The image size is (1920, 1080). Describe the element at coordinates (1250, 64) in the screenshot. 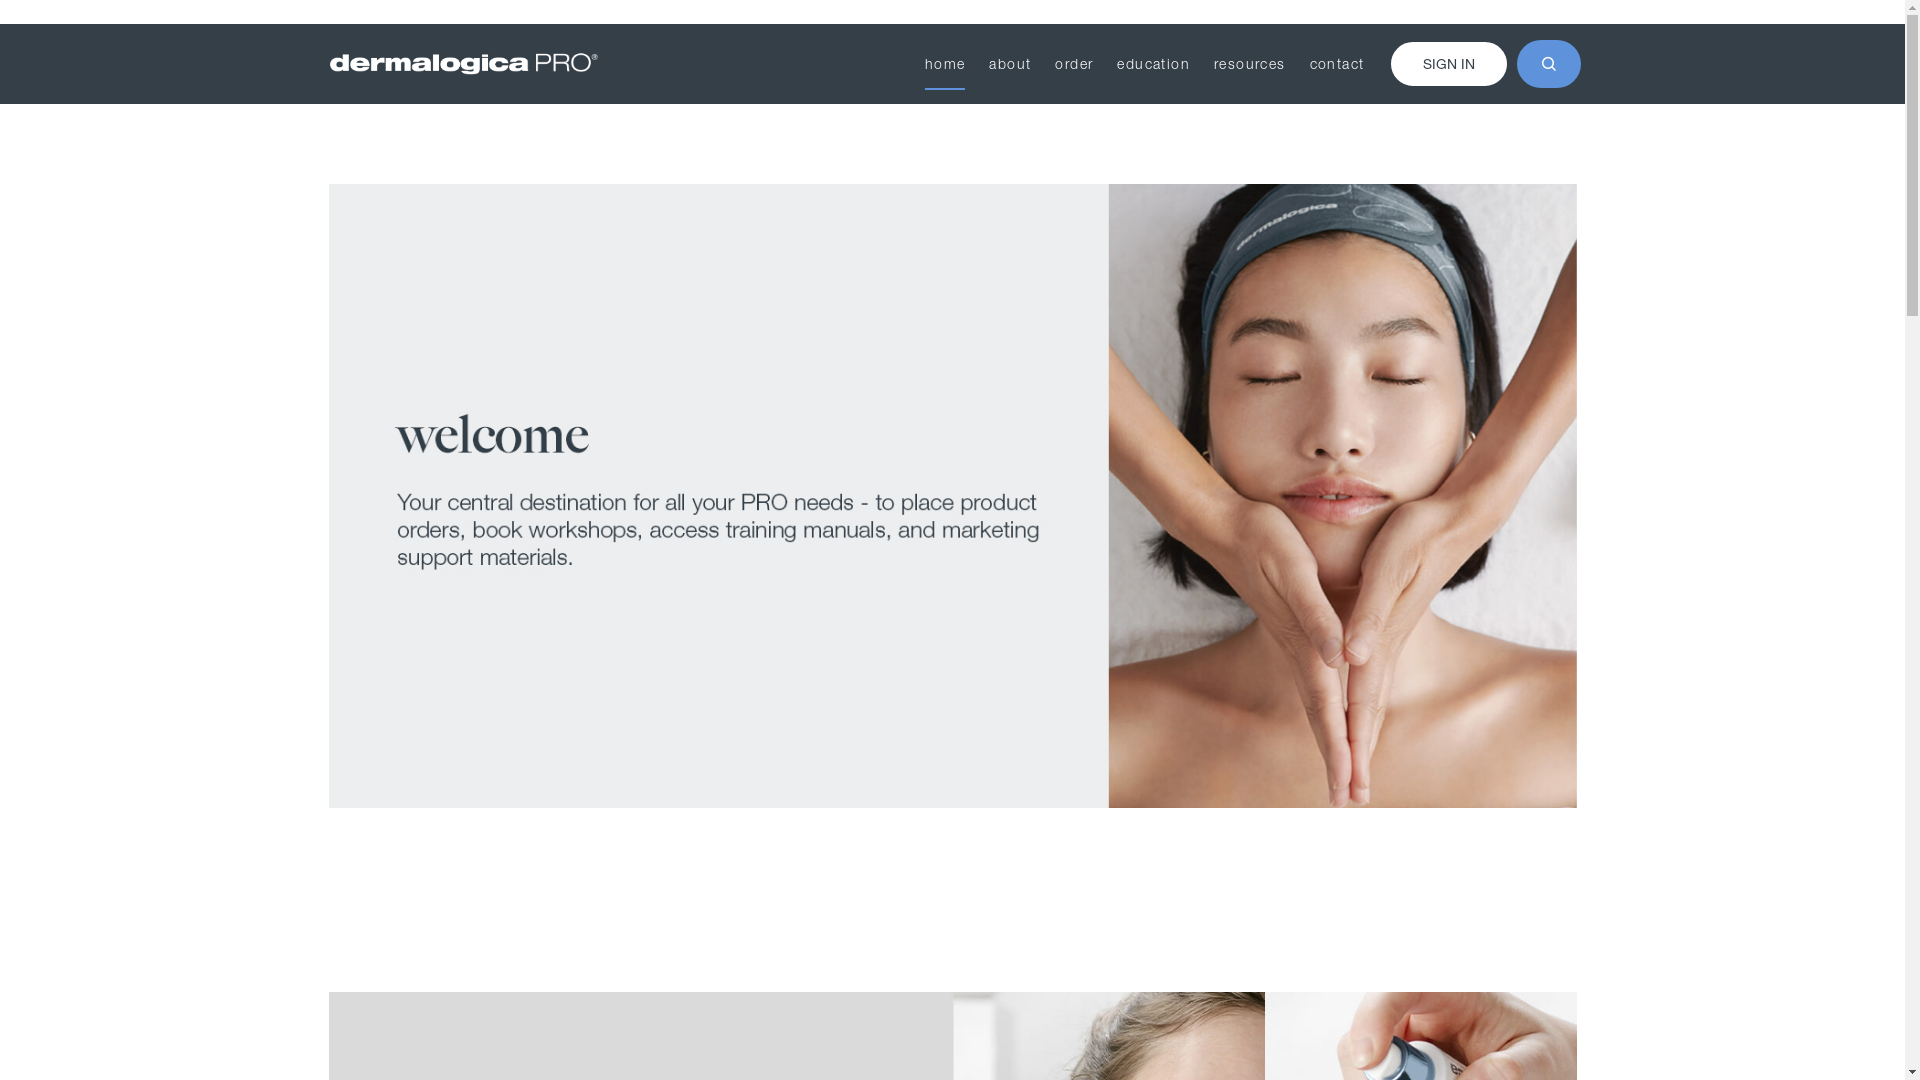

I see `resources` at that location.